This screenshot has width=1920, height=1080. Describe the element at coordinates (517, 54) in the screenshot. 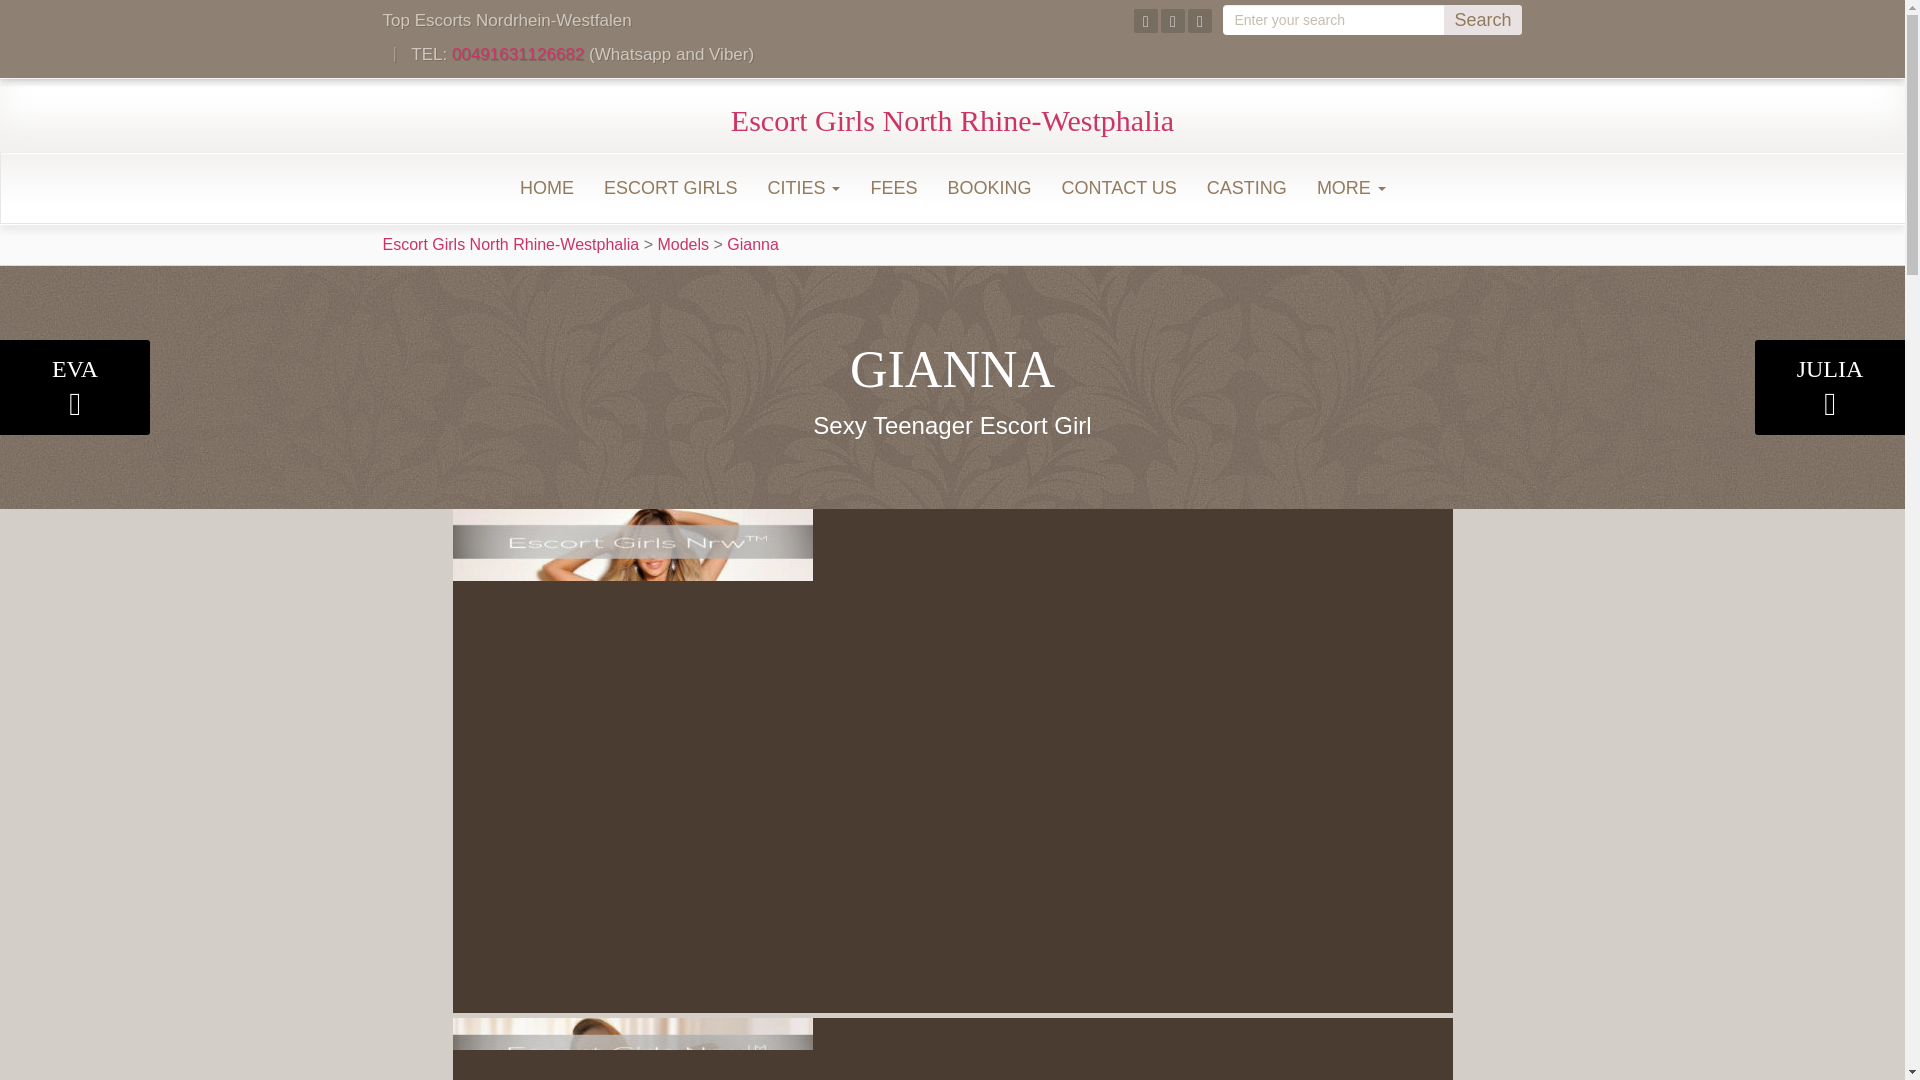

I see `00491631126682` at that location.